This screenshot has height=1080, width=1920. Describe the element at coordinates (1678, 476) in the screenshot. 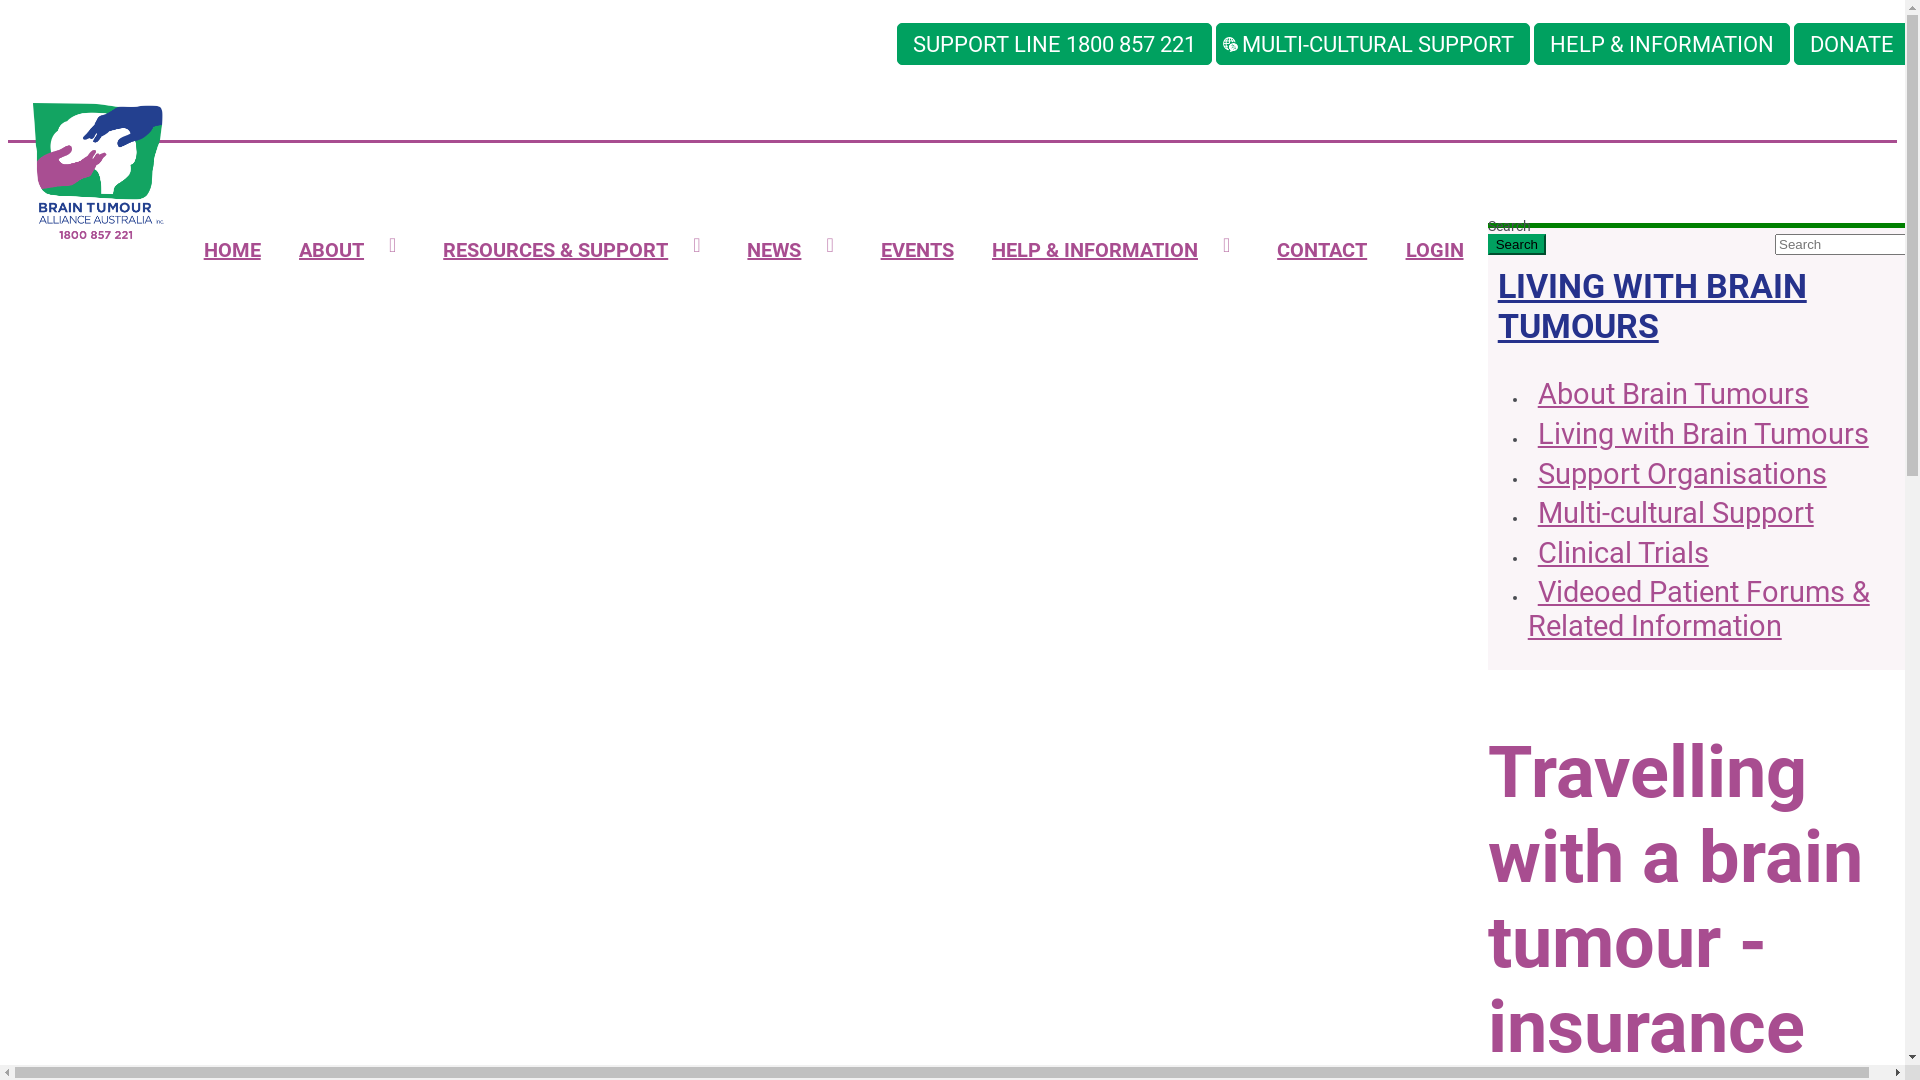

I see `Support Organisations` at that location.